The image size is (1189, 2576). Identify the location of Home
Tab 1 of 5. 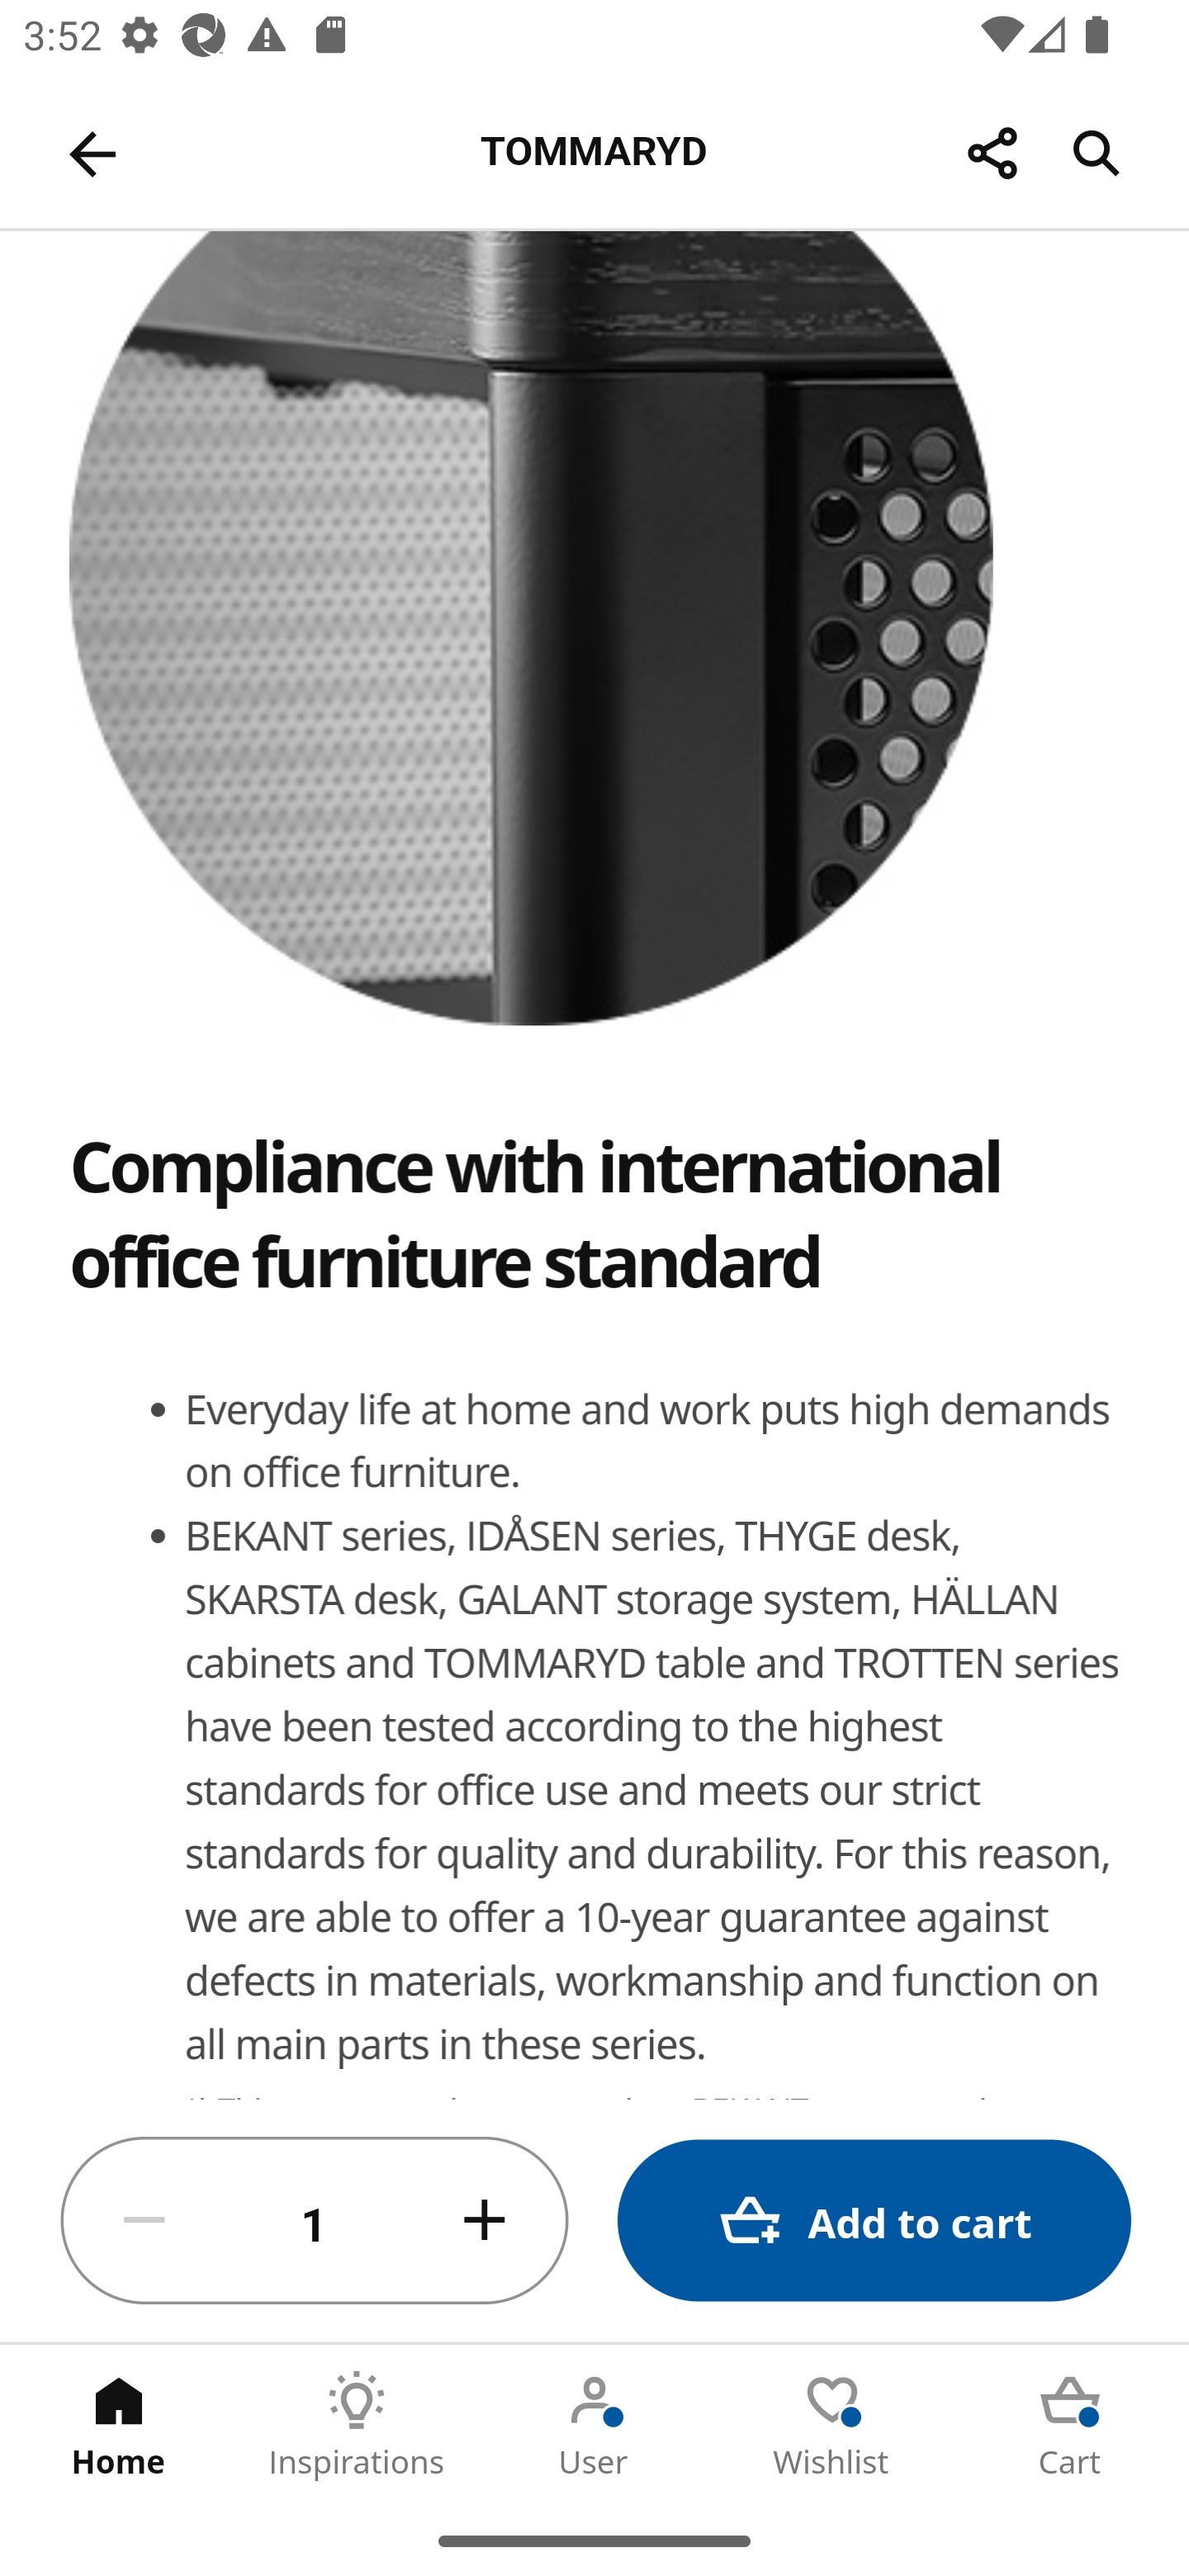
(119, 2425).